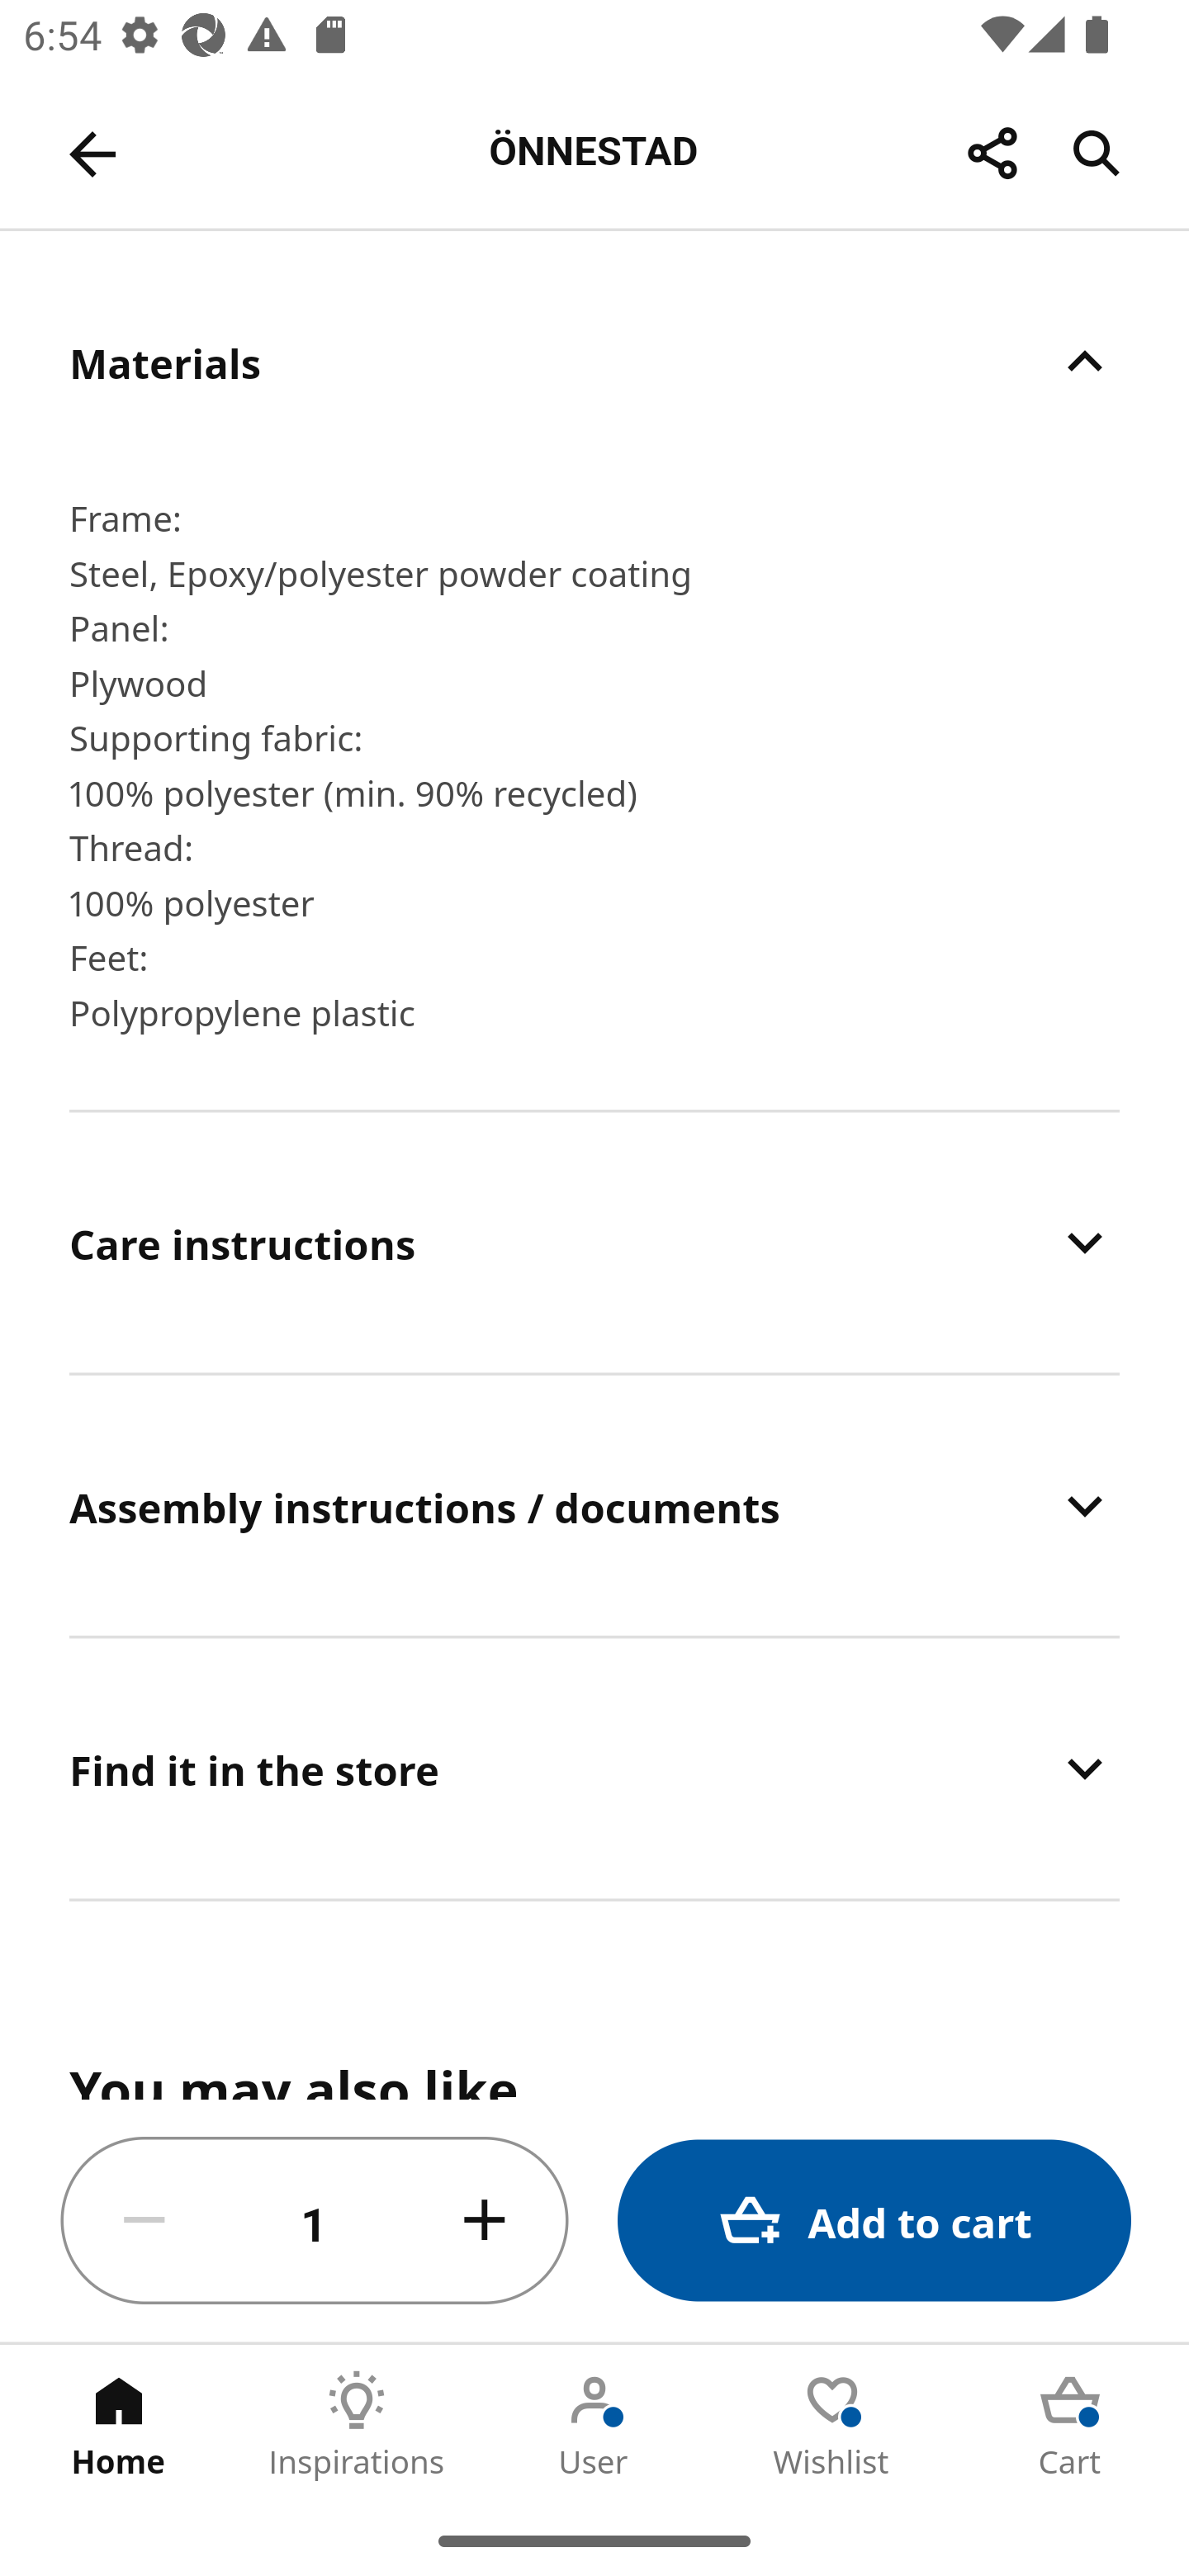  What do you see at coordinates (594, 1769) in the screenshot?
I see `Find it in the store` at bounding box center [594, 1769].